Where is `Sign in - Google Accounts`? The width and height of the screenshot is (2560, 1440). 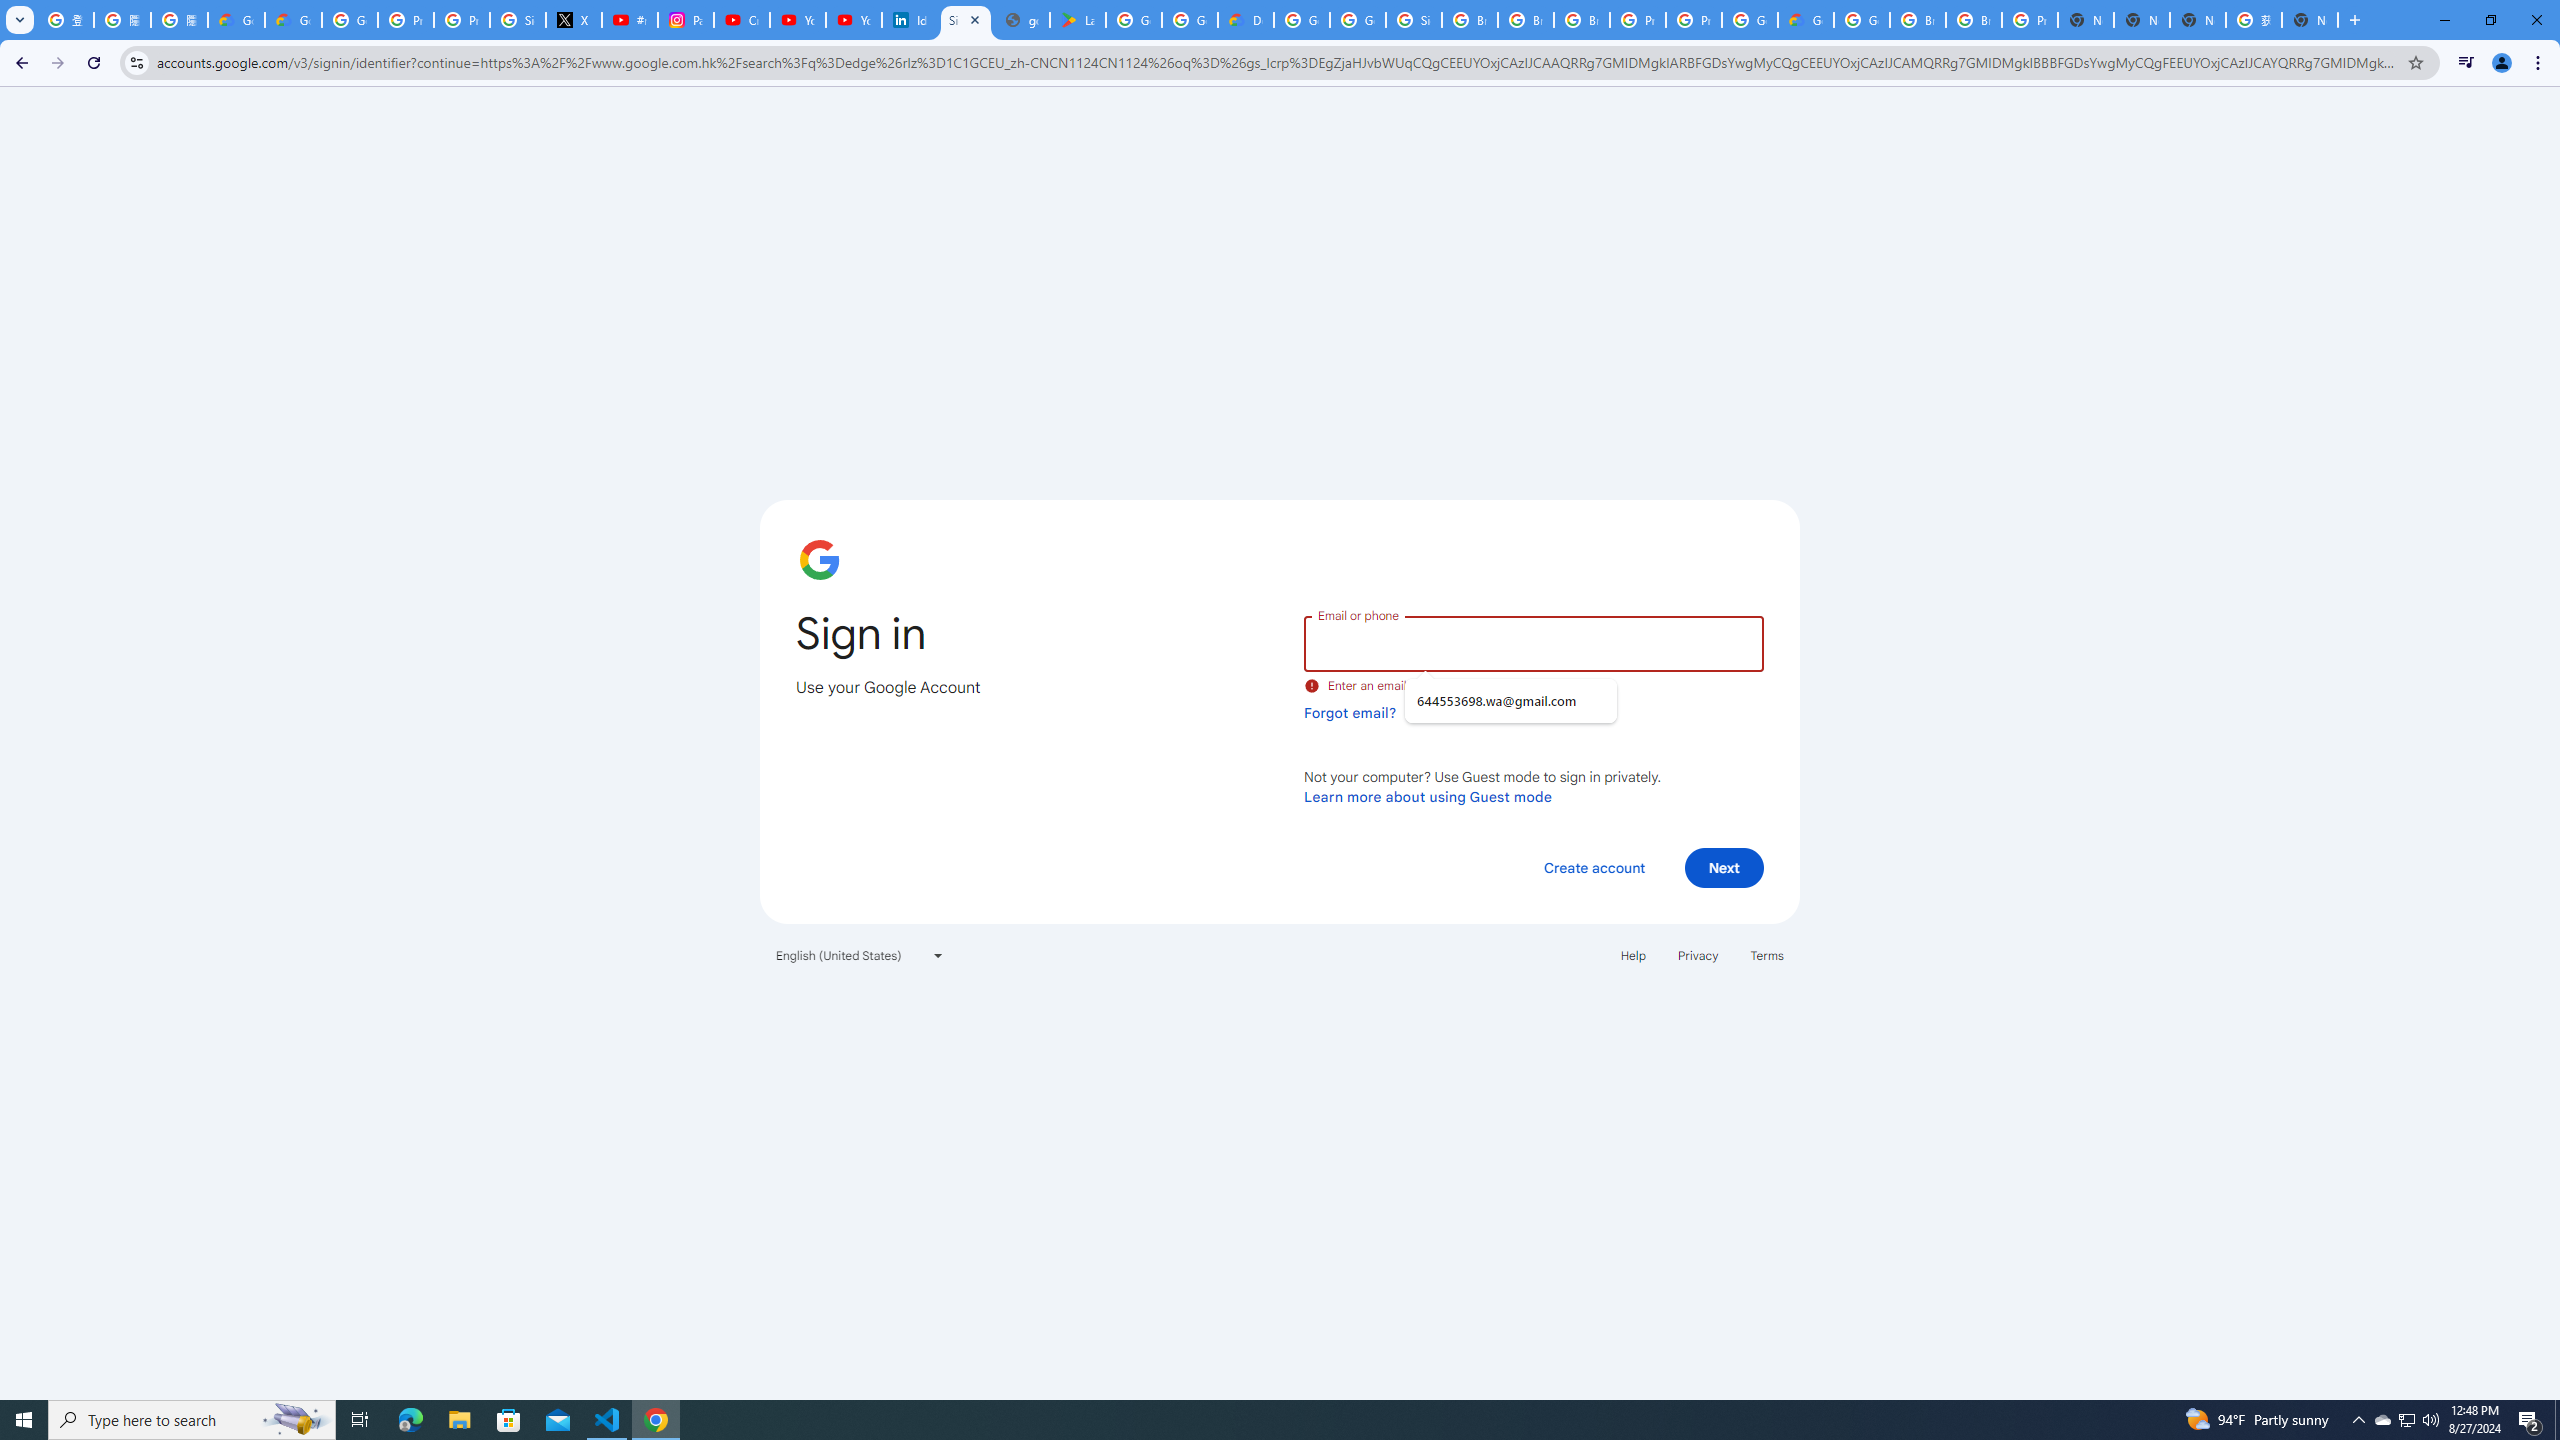 Sign in - Google Accounts is located at coordinates (1414, 20).